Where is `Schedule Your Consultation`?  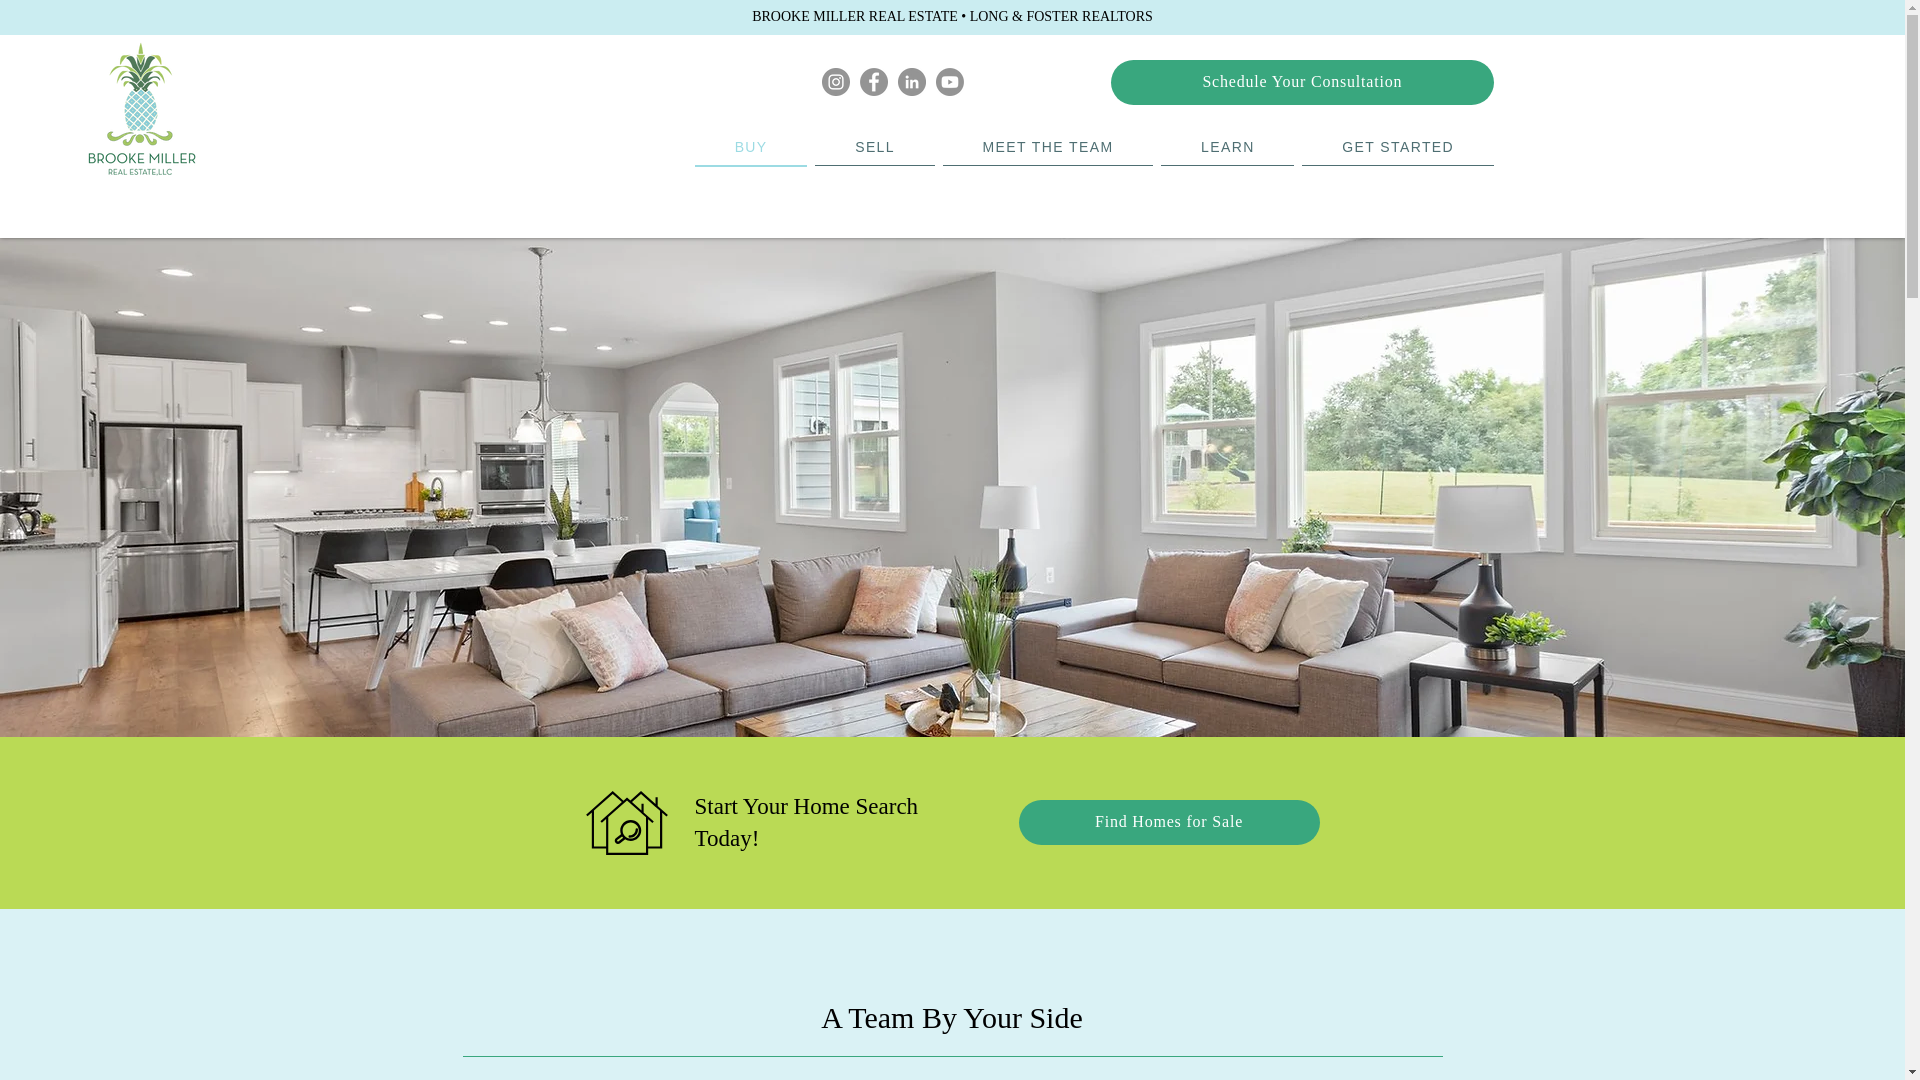
Schedule Your Consultation is located at coordinates (1302, 82).